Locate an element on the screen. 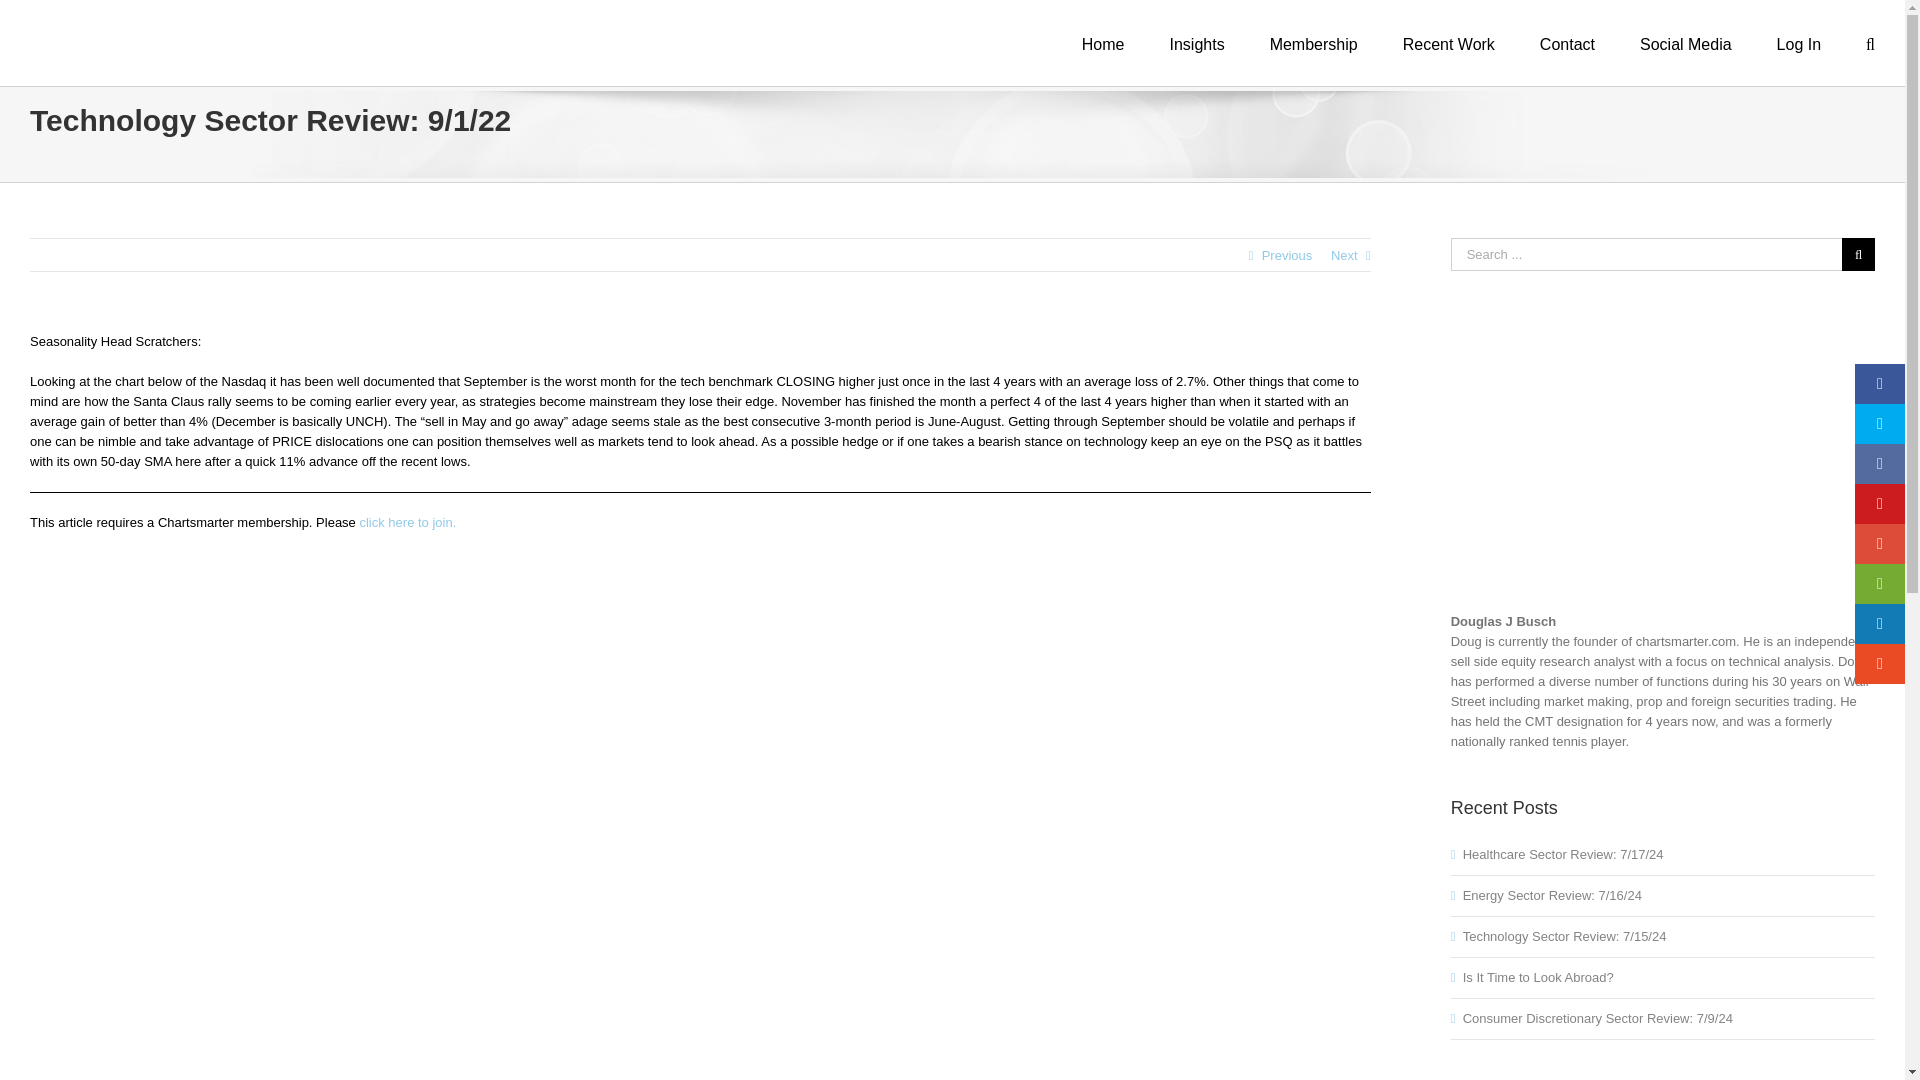  Membership is located at coordinates (1313, 43).